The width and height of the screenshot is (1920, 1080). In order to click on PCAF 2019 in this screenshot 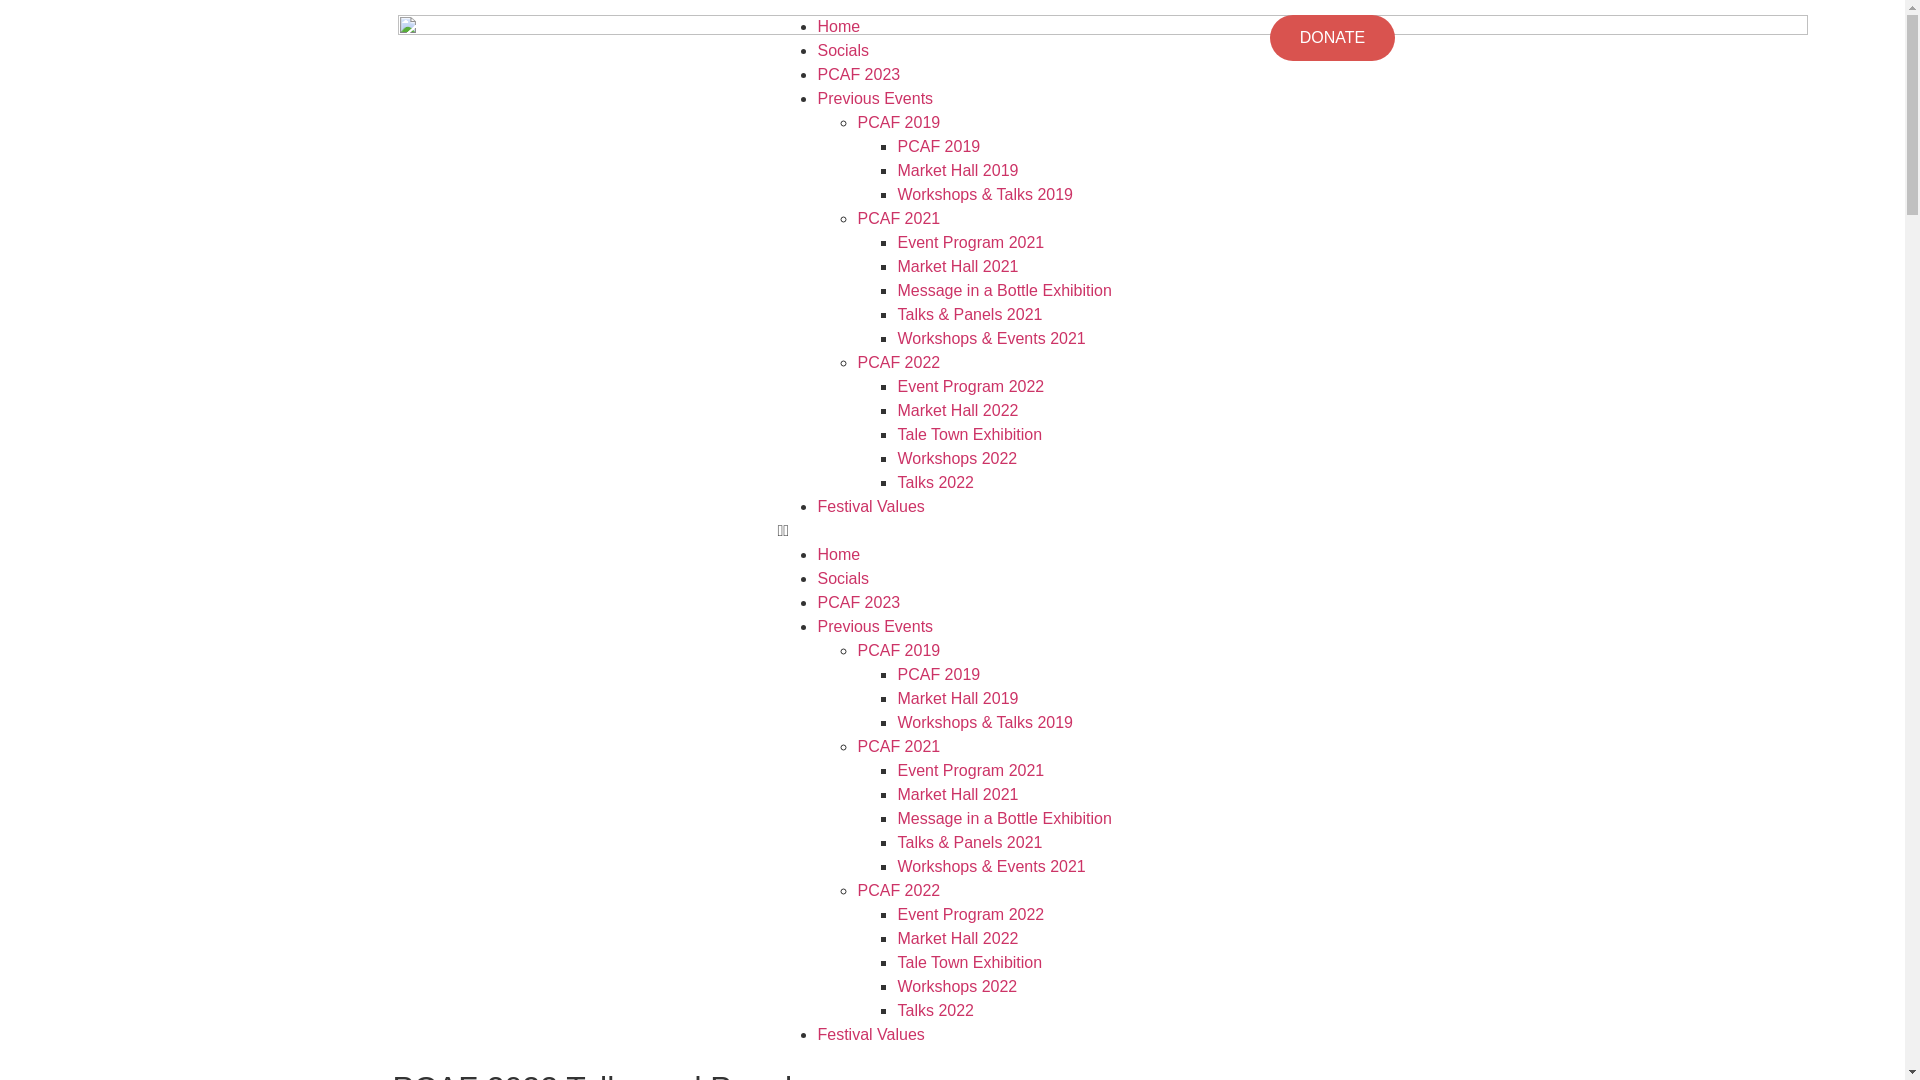, I will do `click(938, 674)`.